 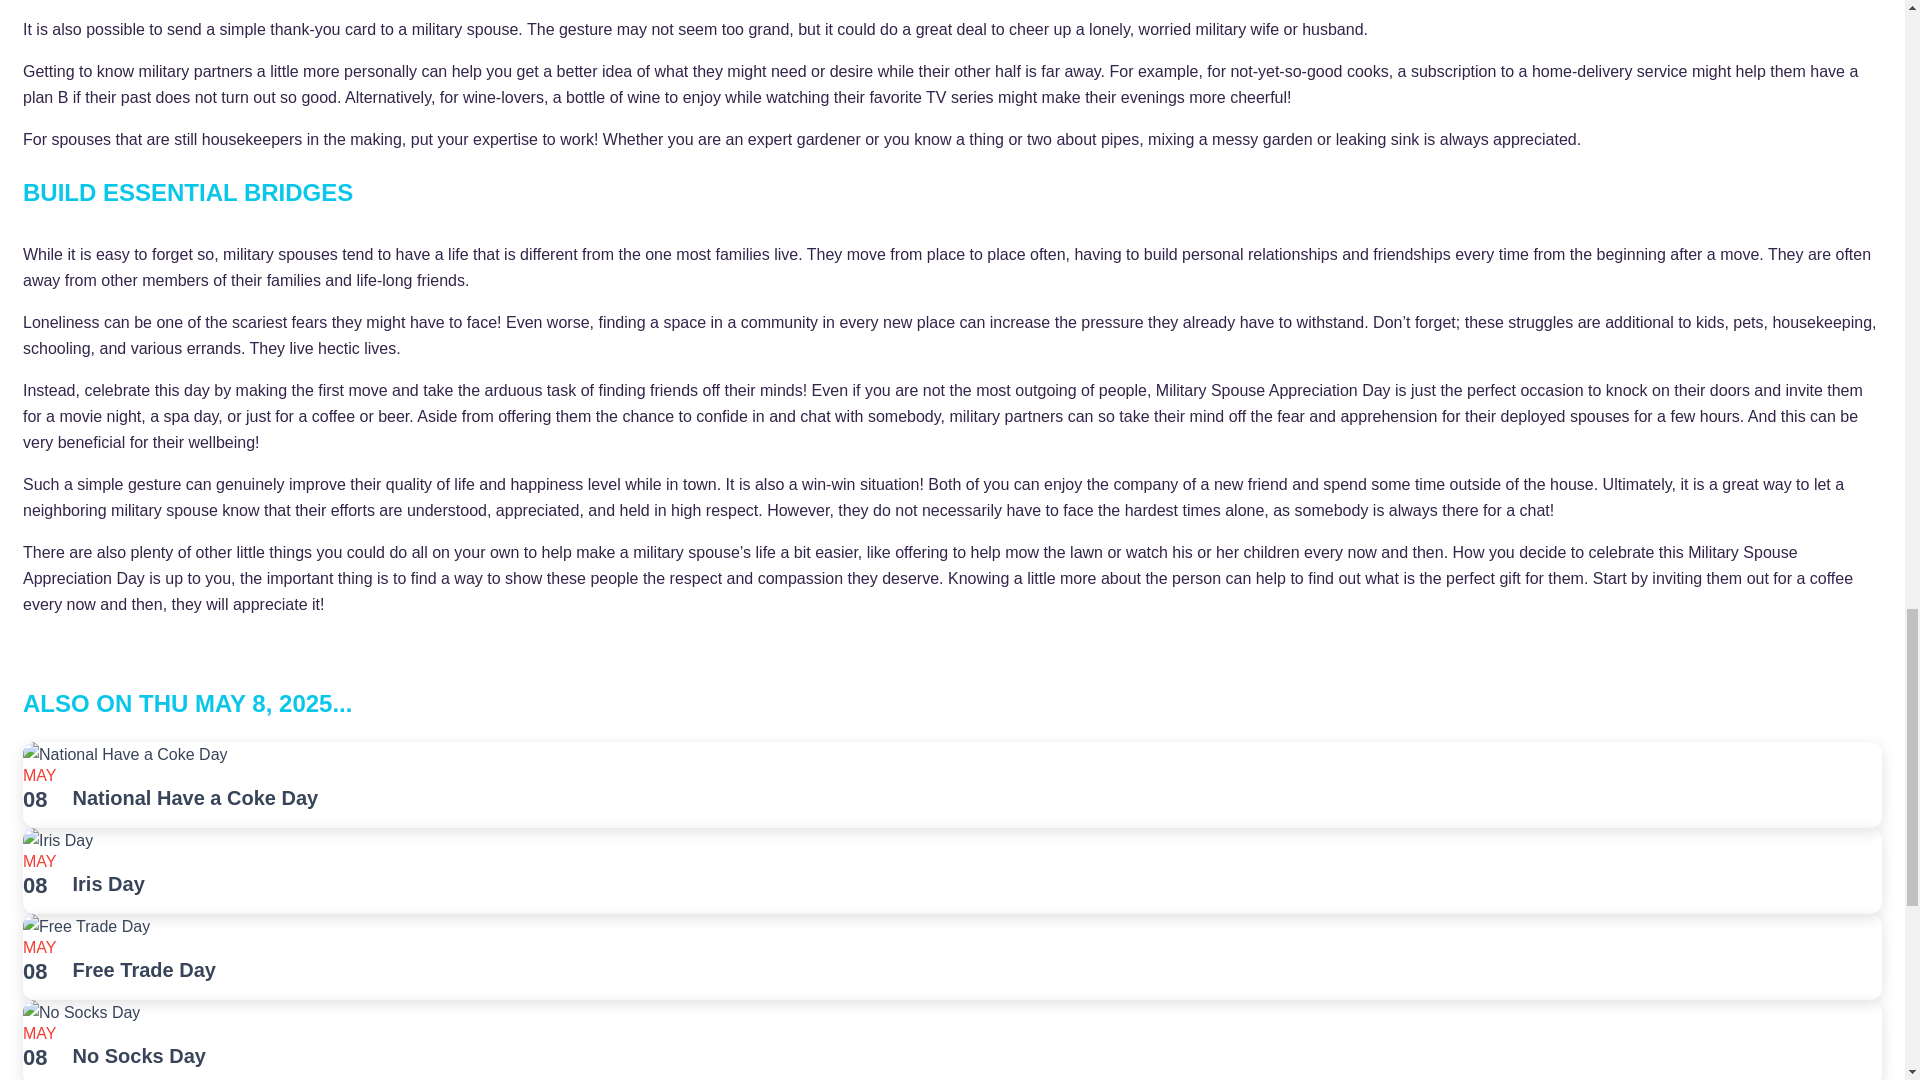 What do you see at coordinates (138, 1056) in the screenshot?
I see `No Socks Day` at bounding box center [138, 1056].